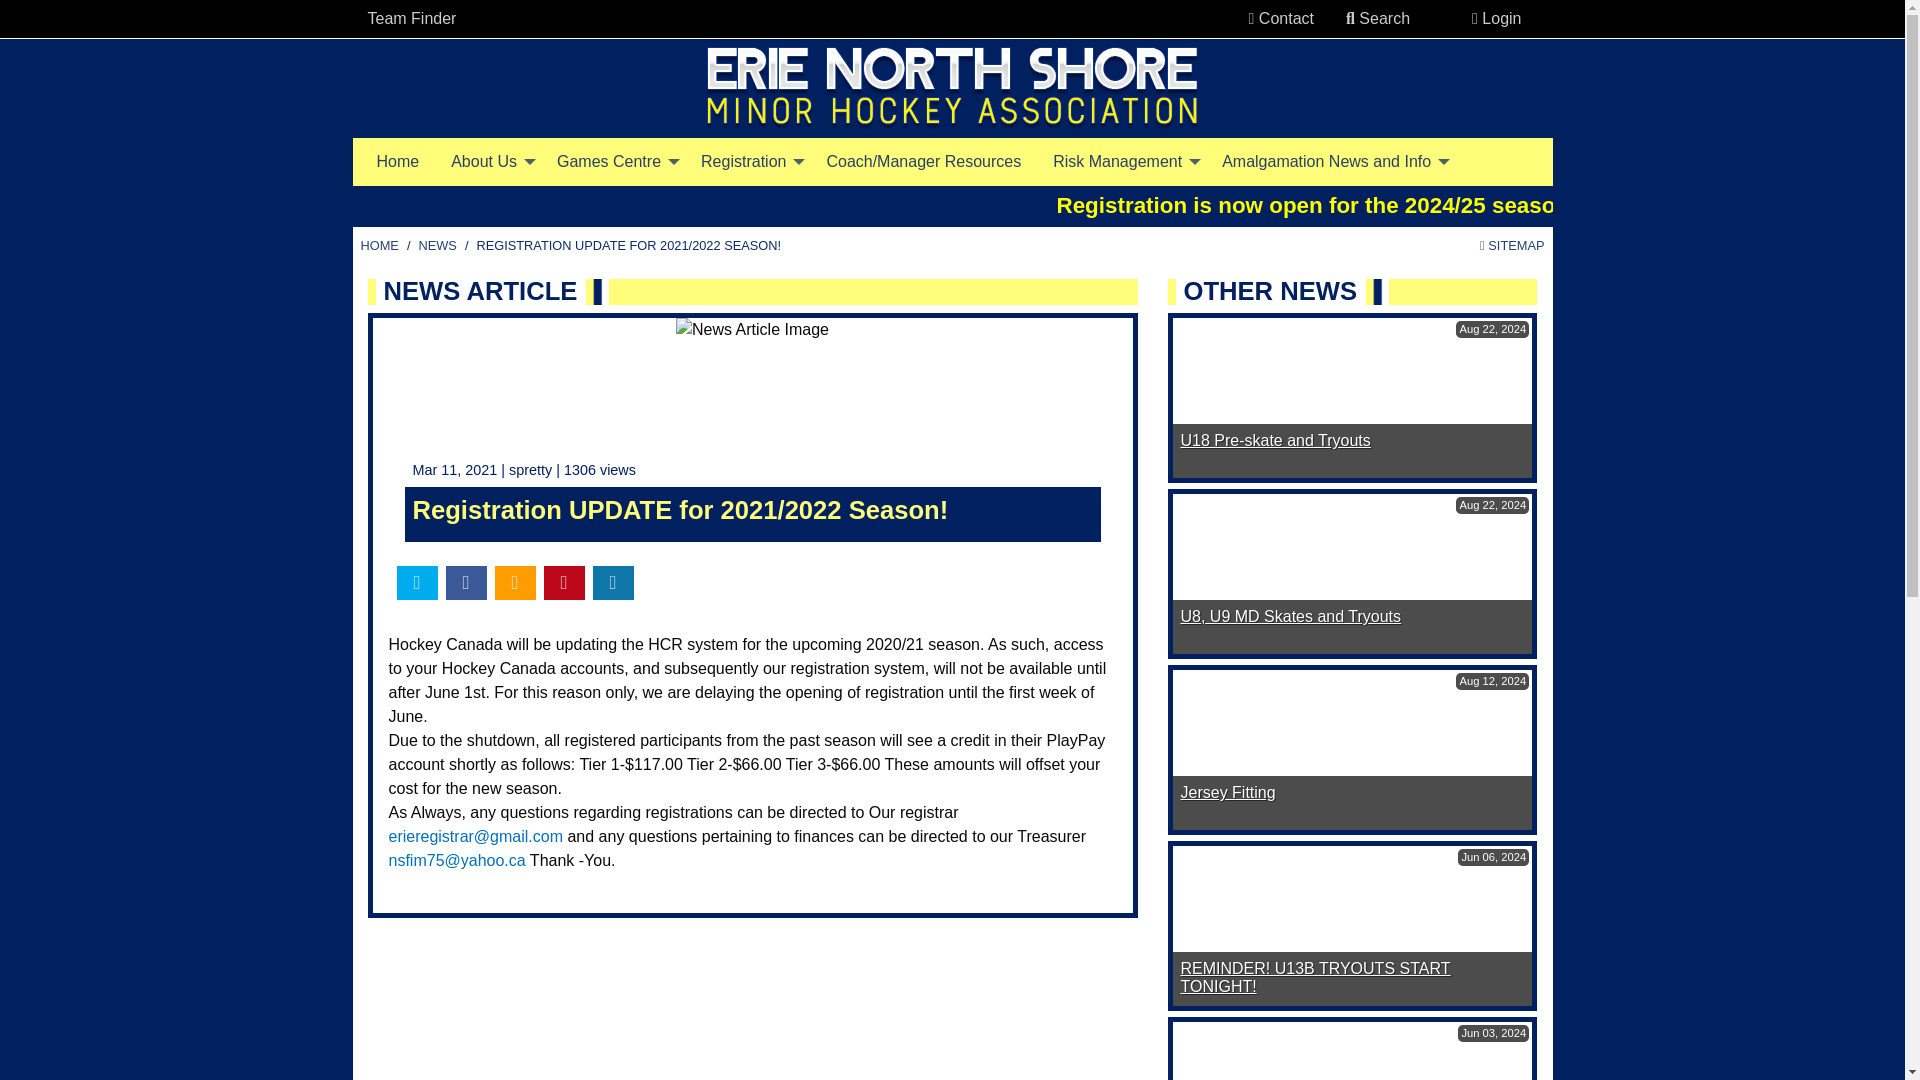 The width and height of the screenshot is (1920, 1080). What do you see at coordinates (412, 18) in the screenshot?
I see `Team Finder` at bounding box center [412, 18].